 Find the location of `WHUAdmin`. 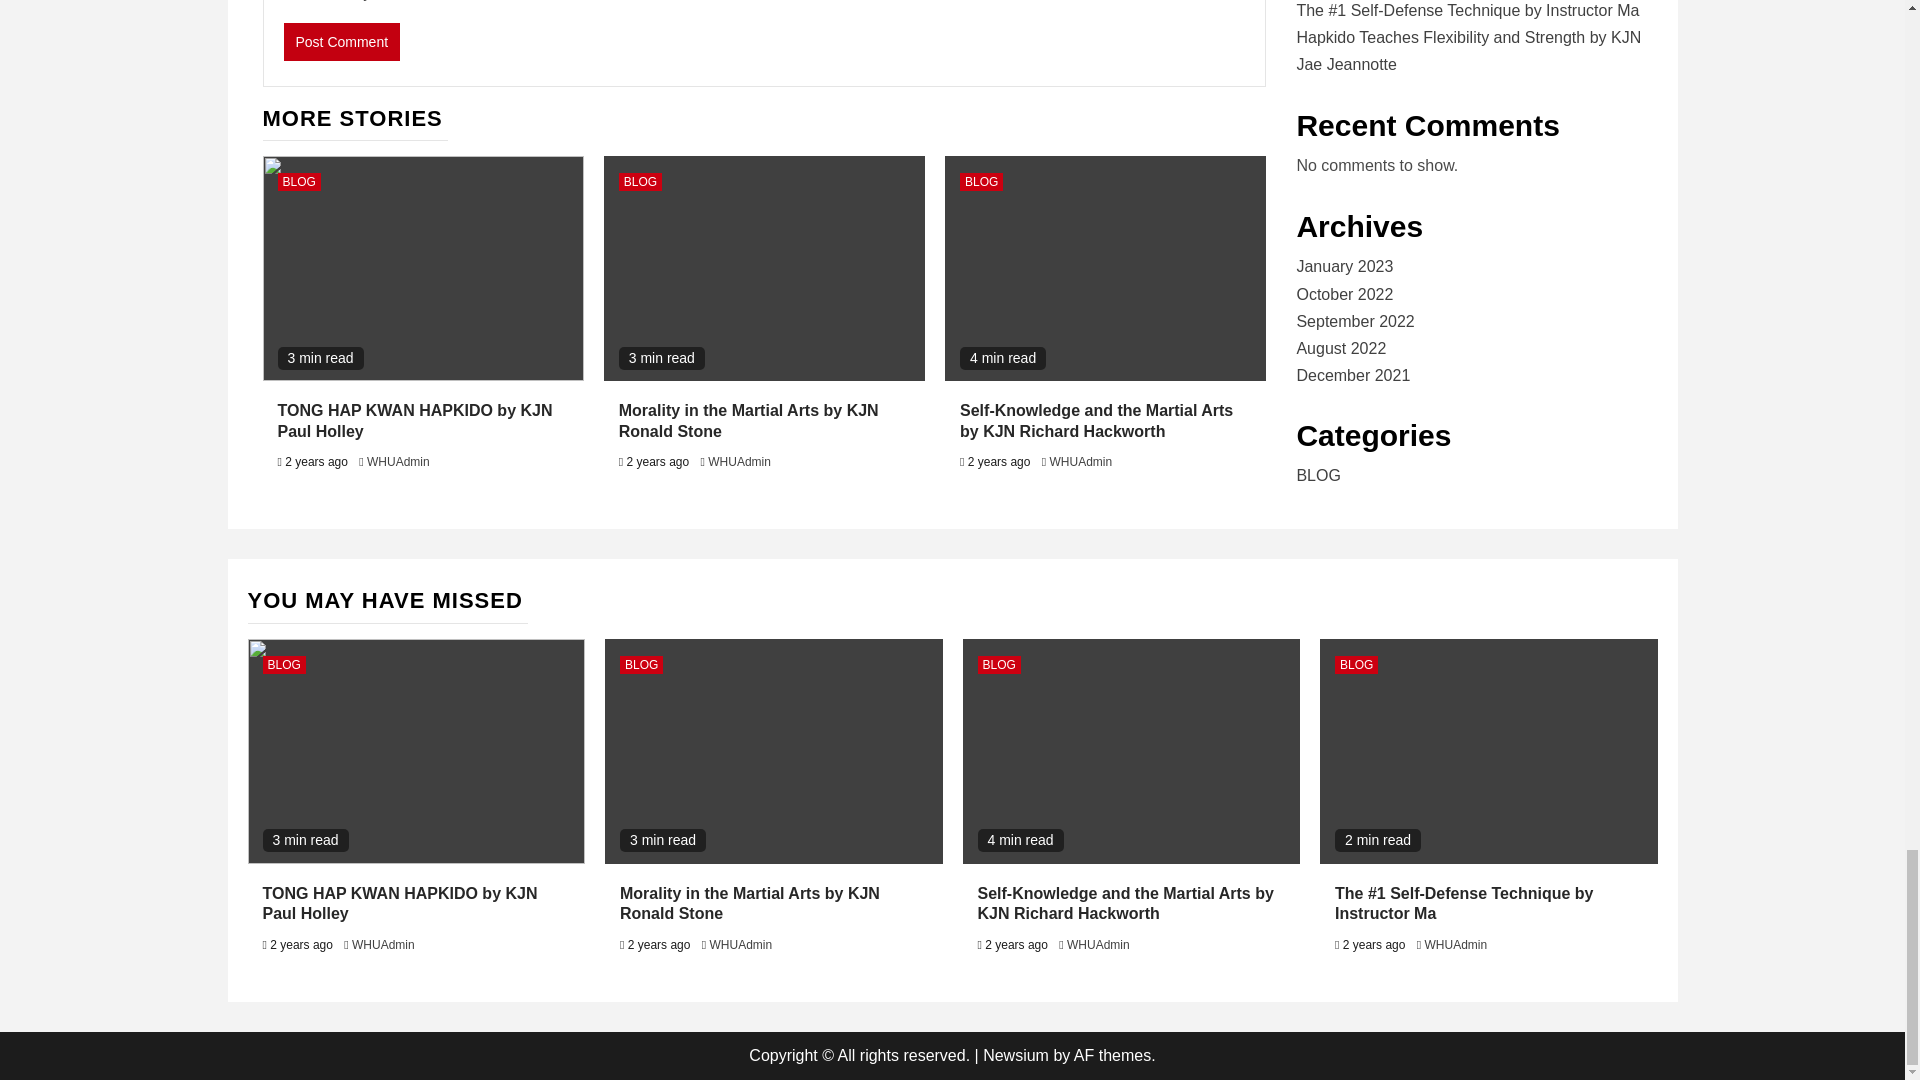

WHUAdmin is located at coordinates (740, 461).